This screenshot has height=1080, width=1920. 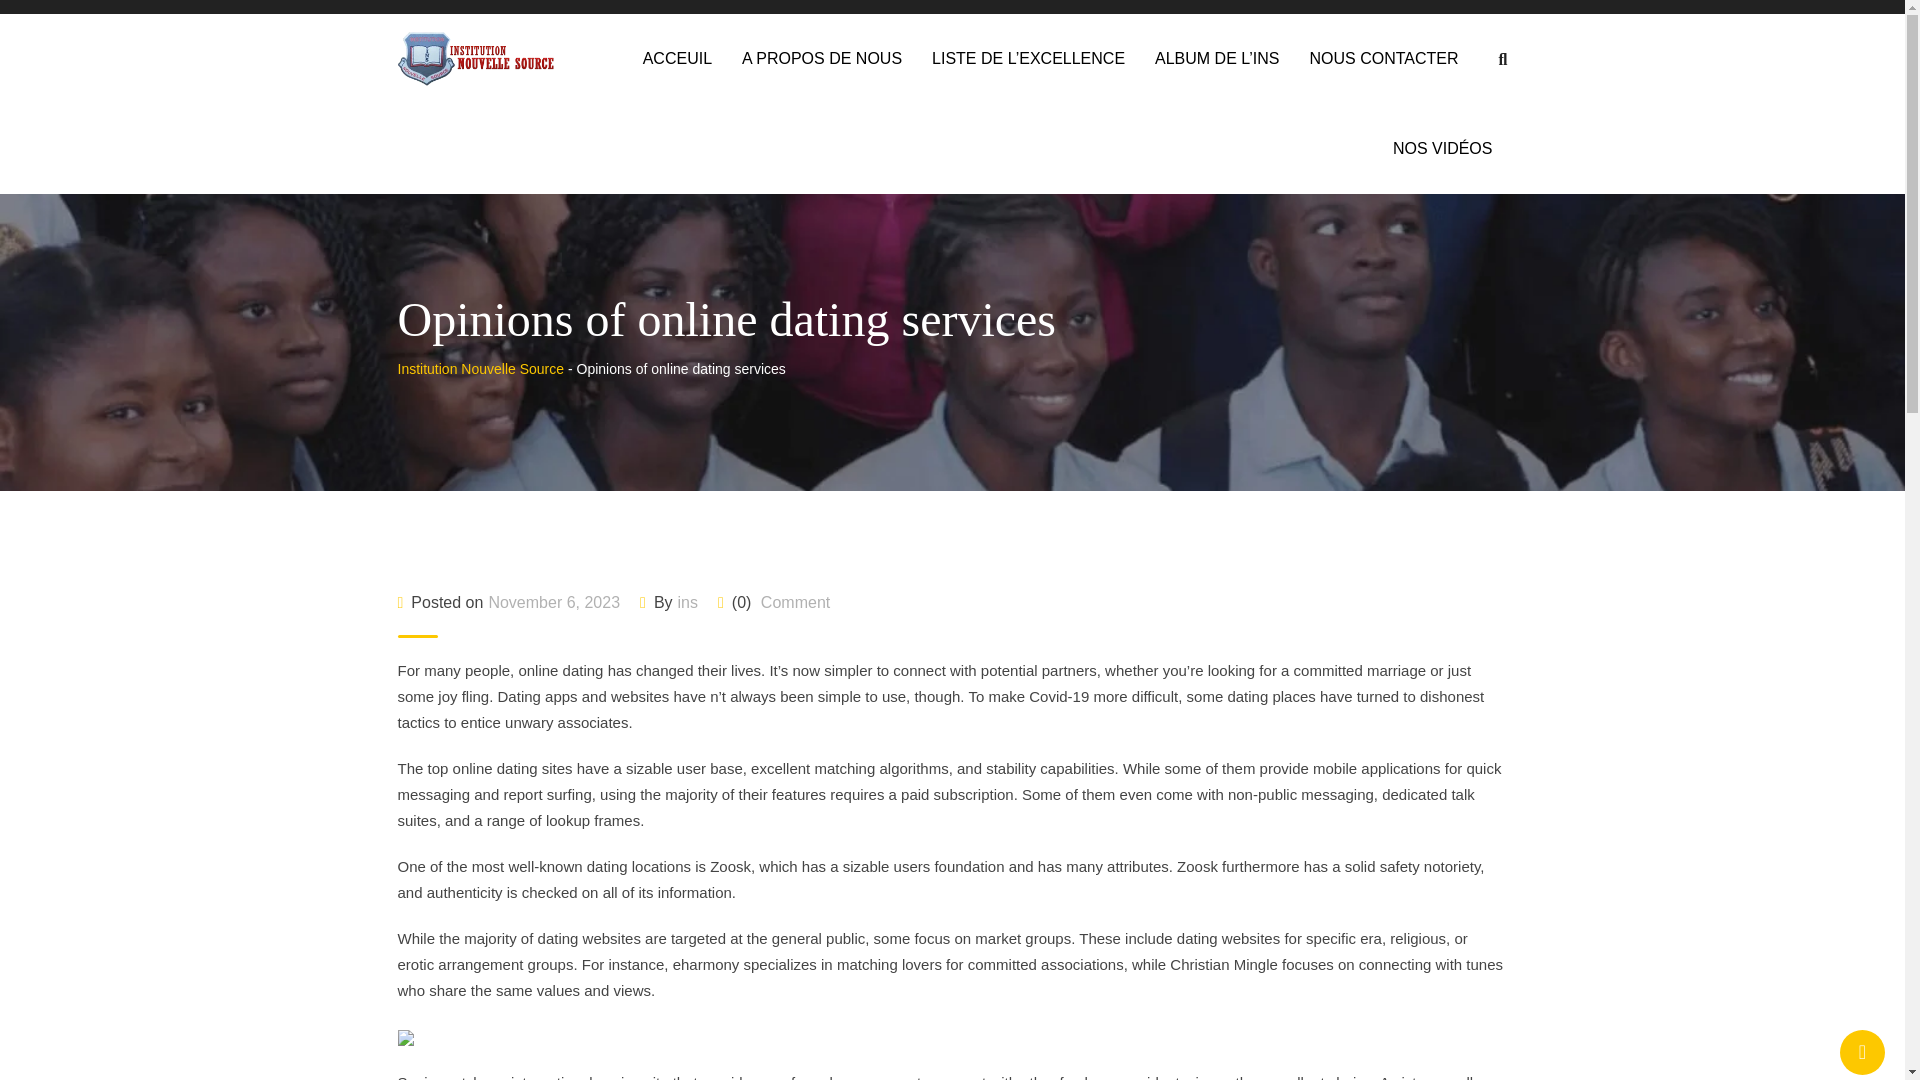 I want to click on NOUS CONTACTER, so click(x=1384, y=58).